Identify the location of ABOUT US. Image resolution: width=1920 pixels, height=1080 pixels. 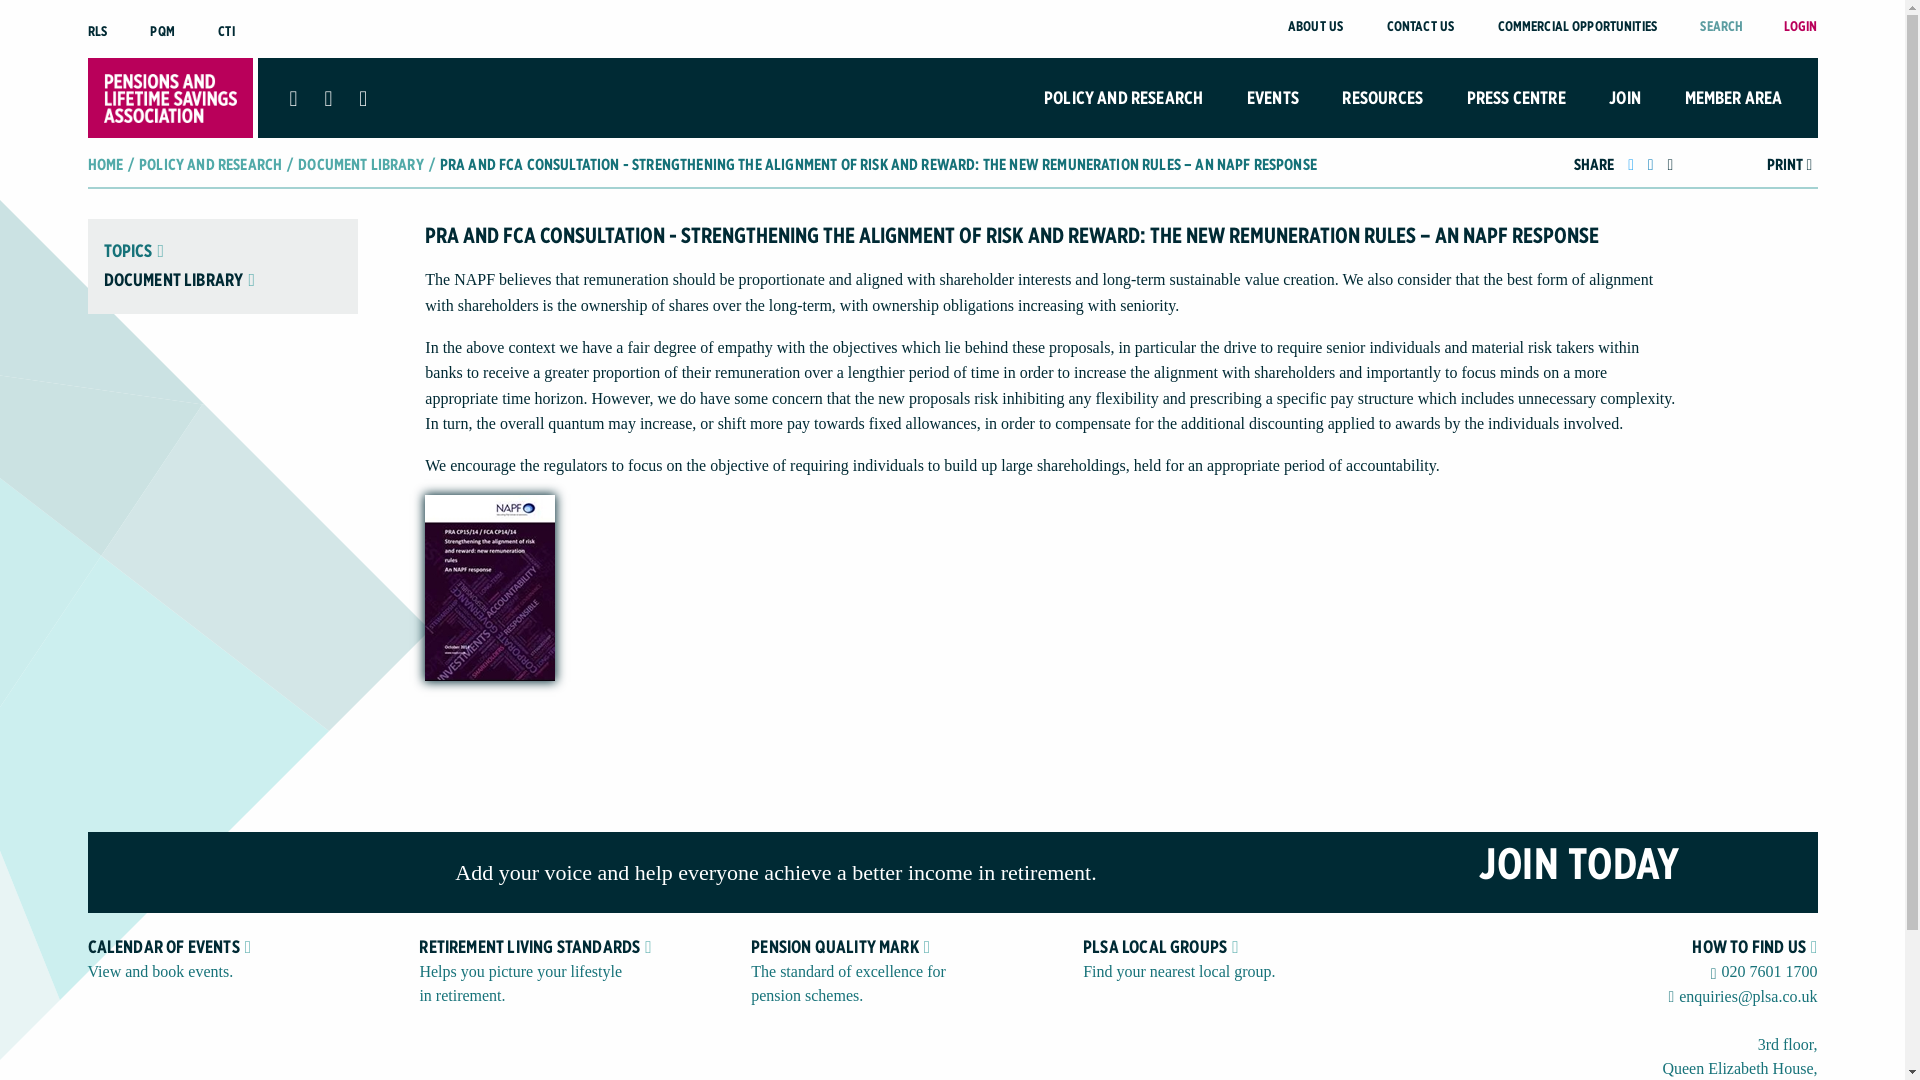
(1315, 26).